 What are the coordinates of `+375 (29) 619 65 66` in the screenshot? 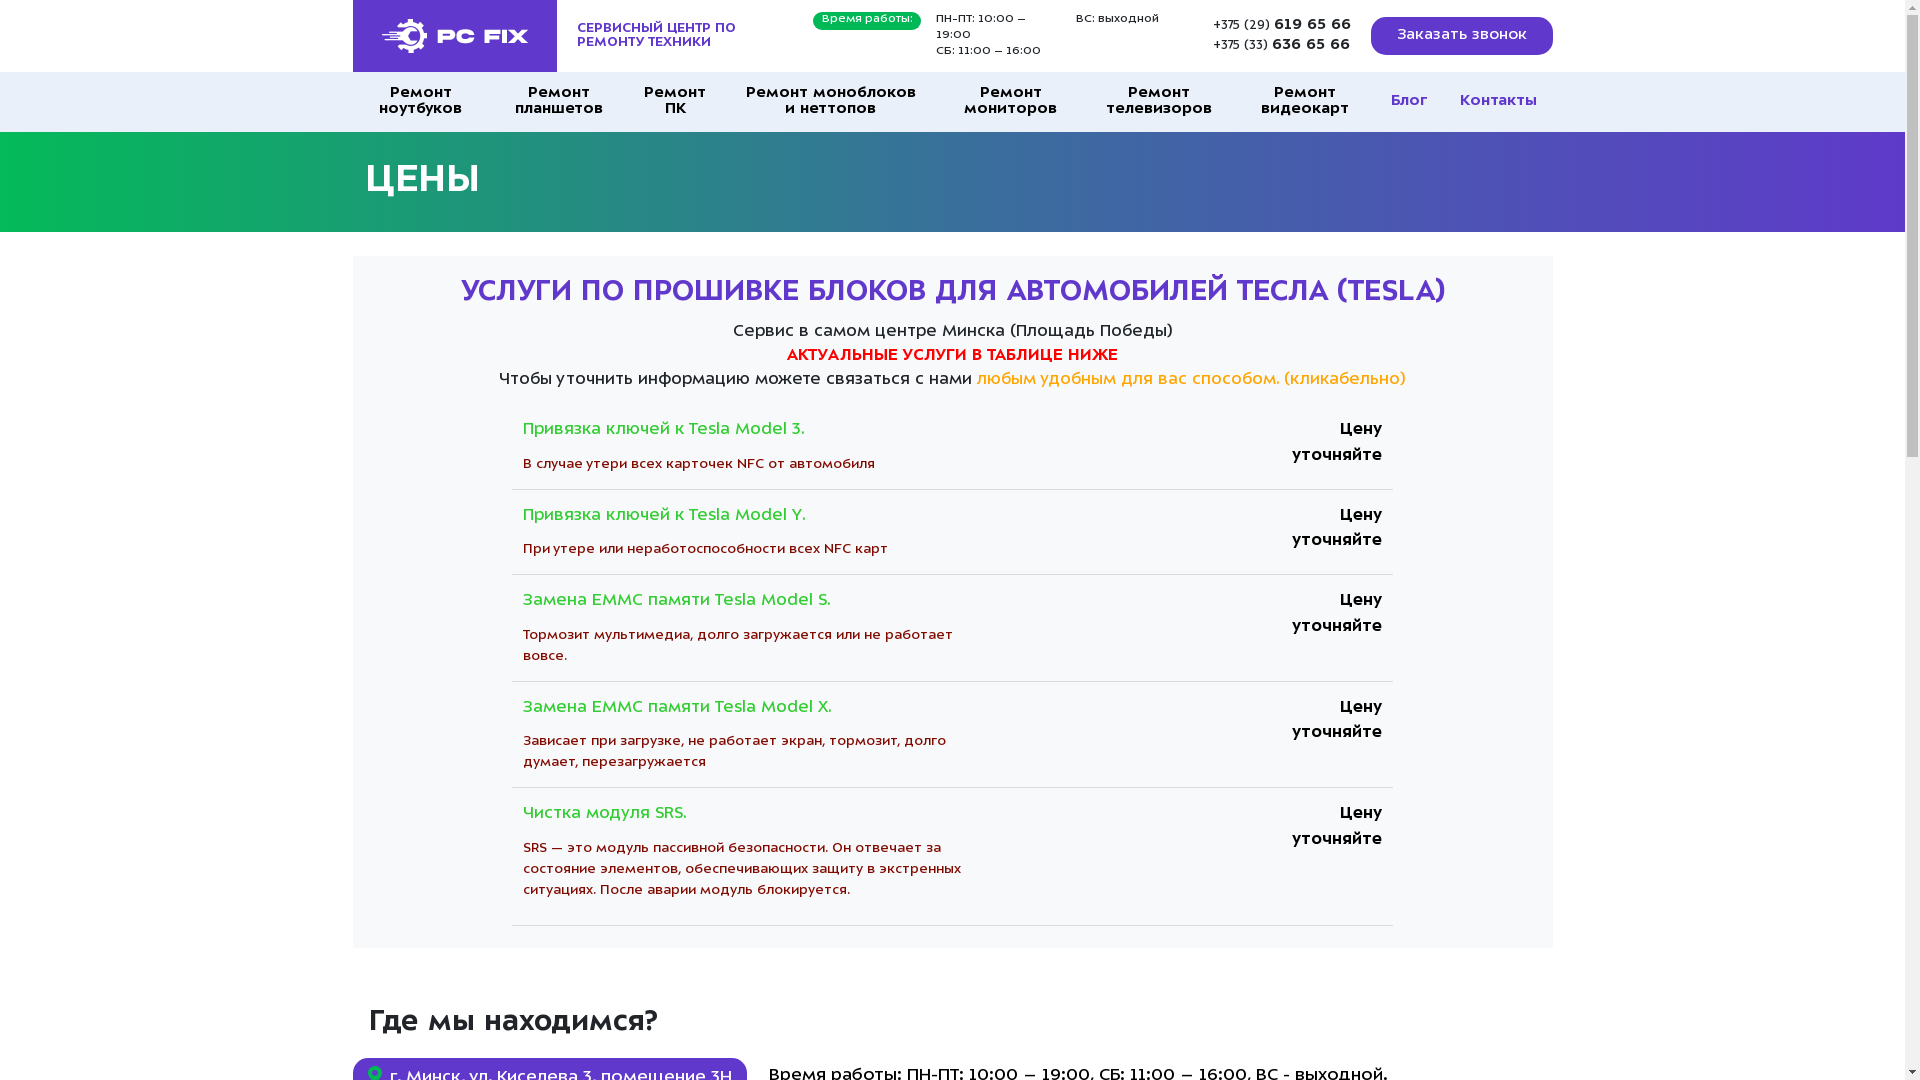 It's located at (1281, 26).